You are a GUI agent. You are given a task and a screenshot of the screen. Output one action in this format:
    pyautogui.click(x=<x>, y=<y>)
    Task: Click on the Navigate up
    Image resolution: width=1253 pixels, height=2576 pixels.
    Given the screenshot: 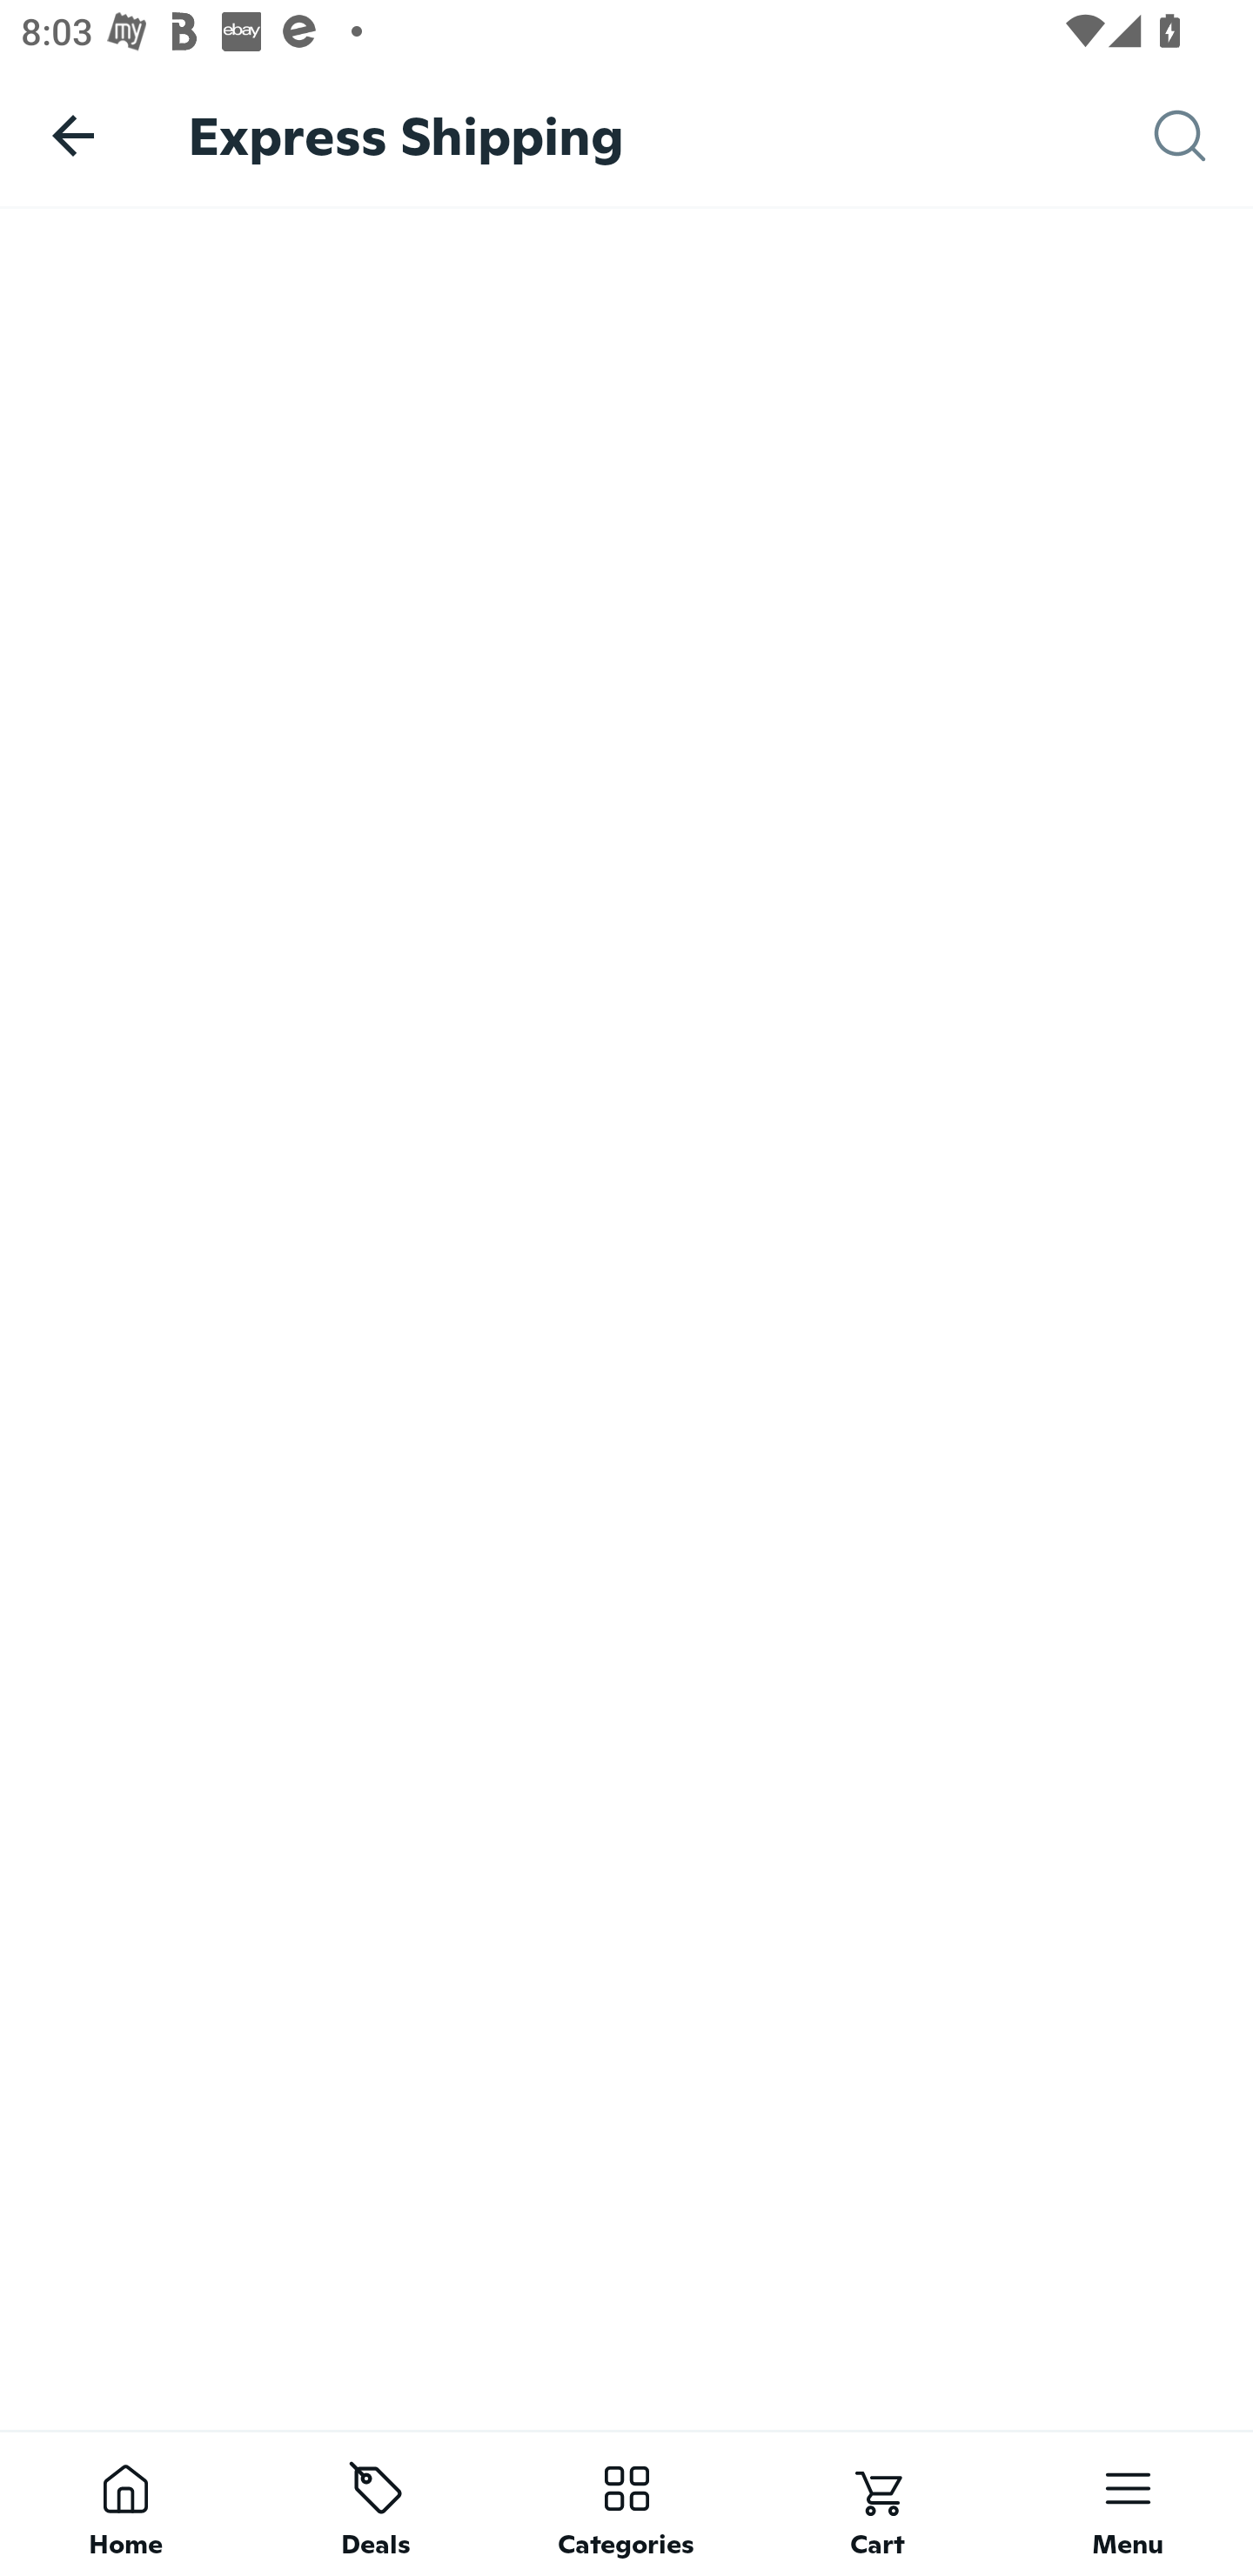 What is the action you would take?
    pyautogui.click(x=73, y=135)
    